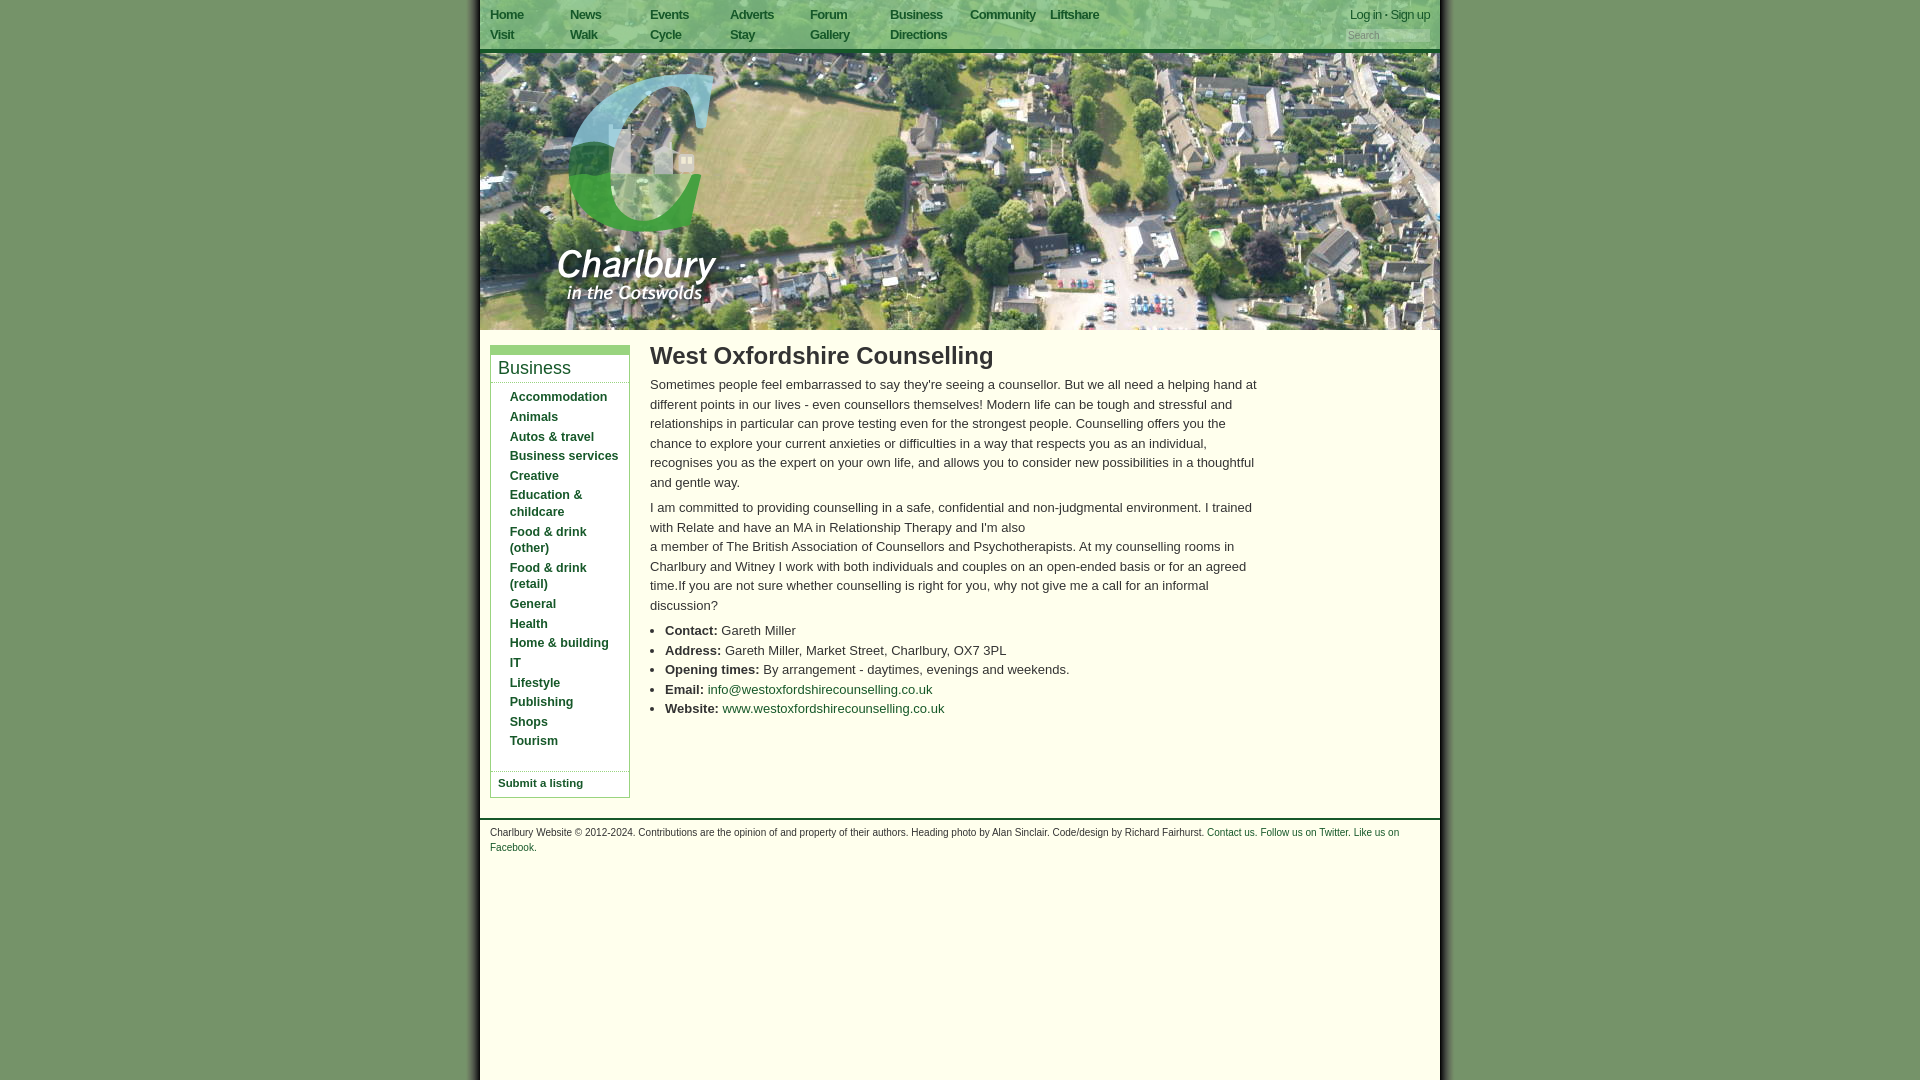 The image size is (1920, 1080). I want to click on Adverts, so click(751, 14).